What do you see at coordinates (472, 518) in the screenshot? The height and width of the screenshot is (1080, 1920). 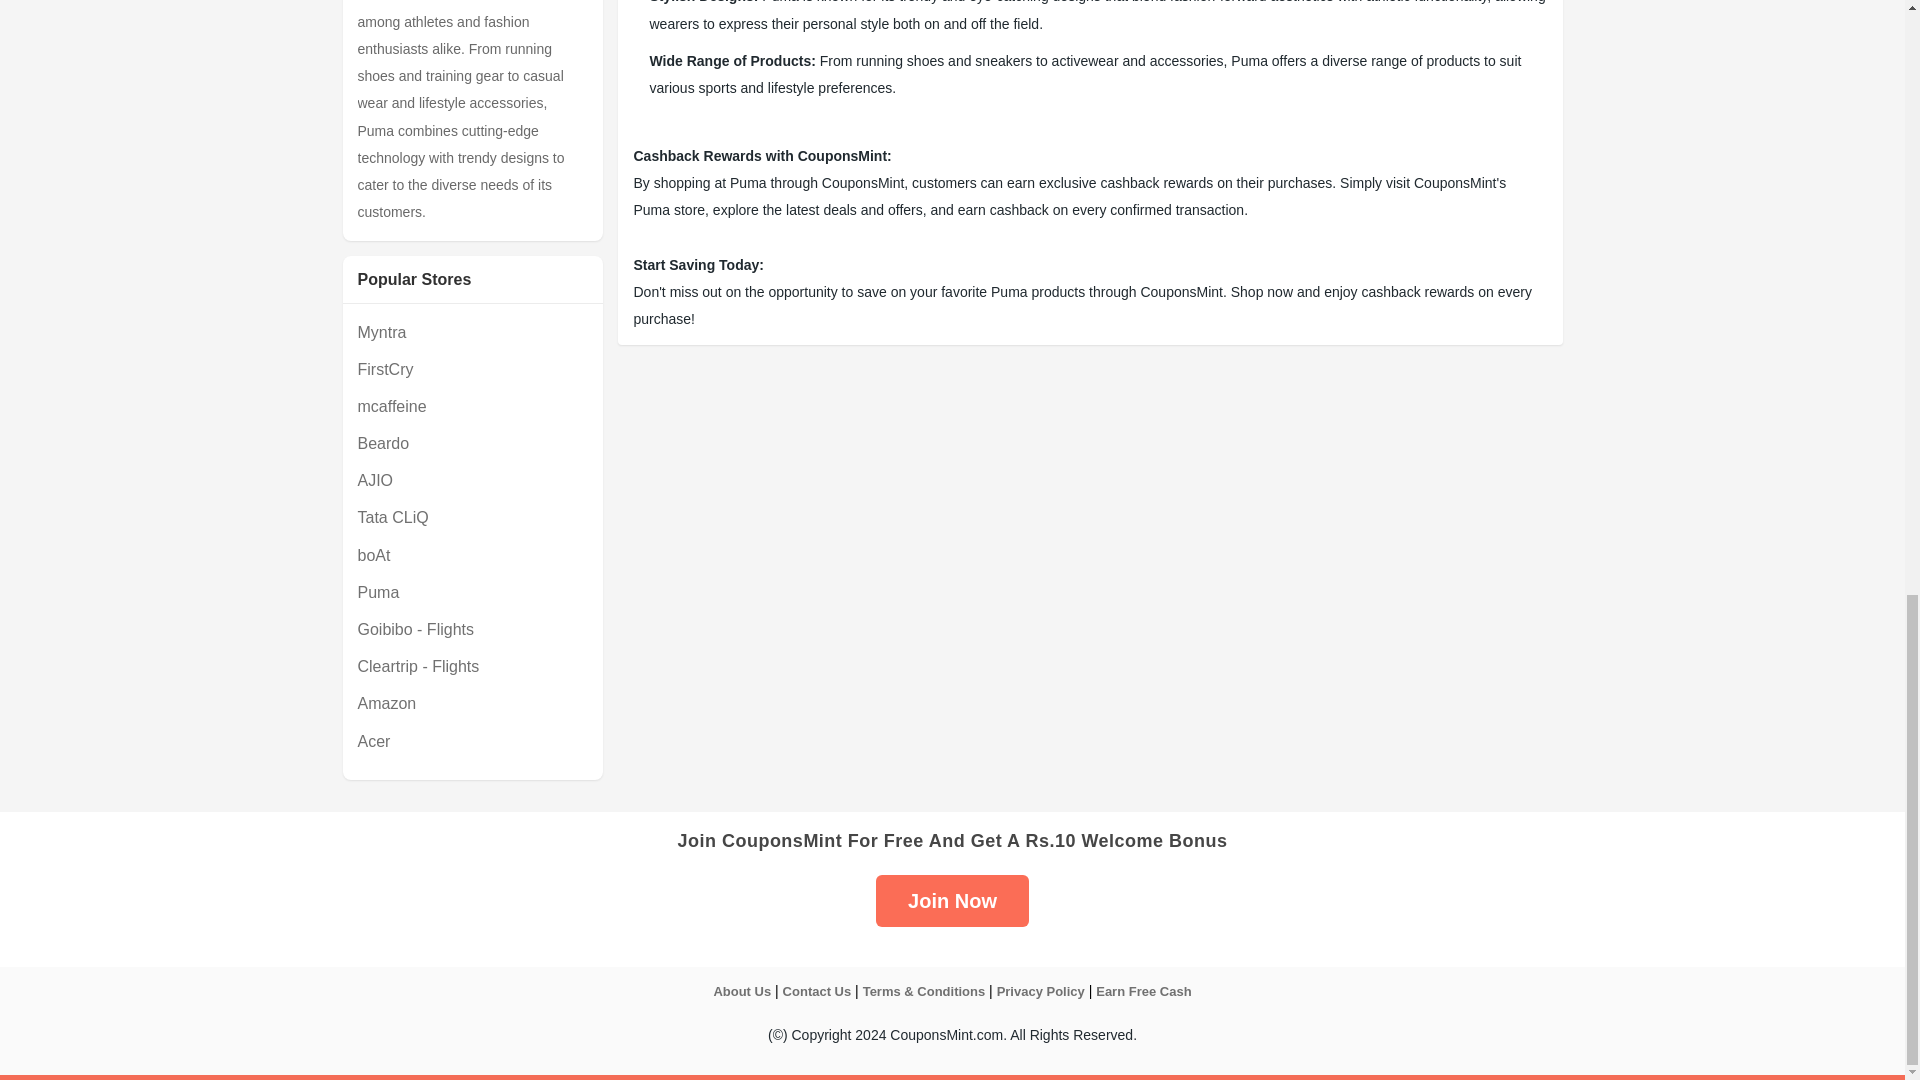 I see `Tata CLiQ` at bounding box center [472, 518].